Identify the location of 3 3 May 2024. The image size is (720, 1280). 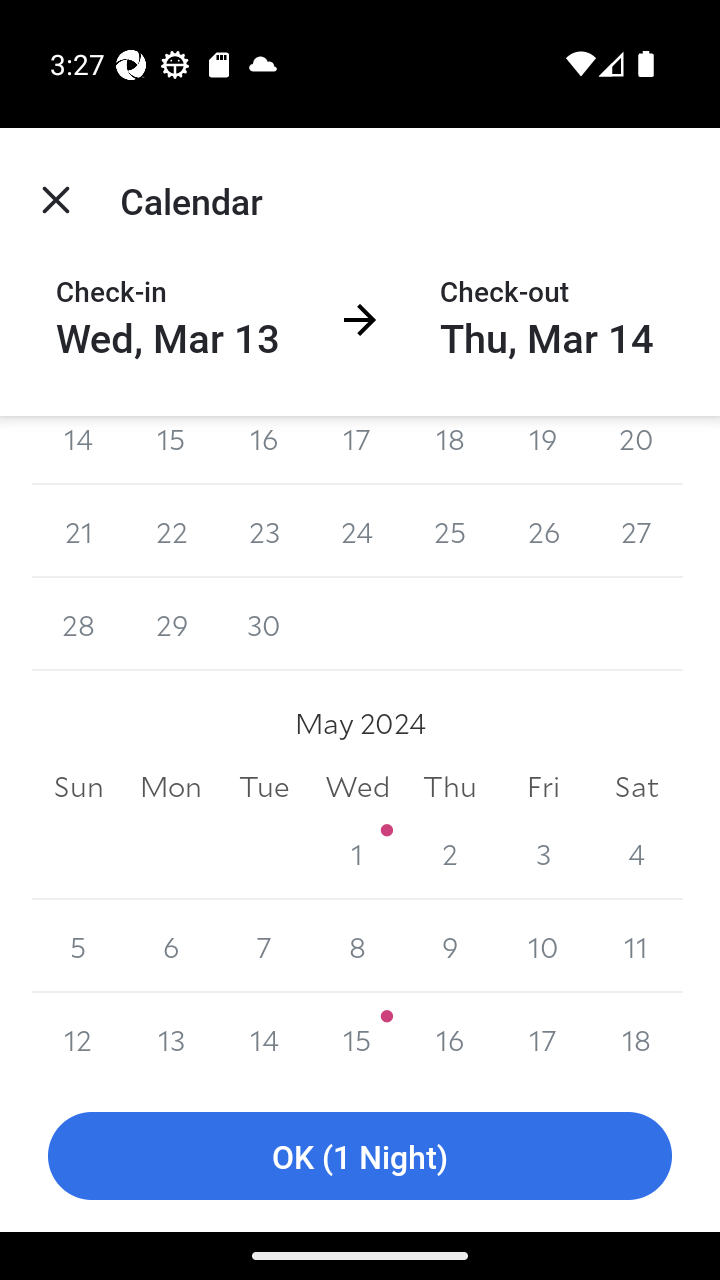
(542, 852).